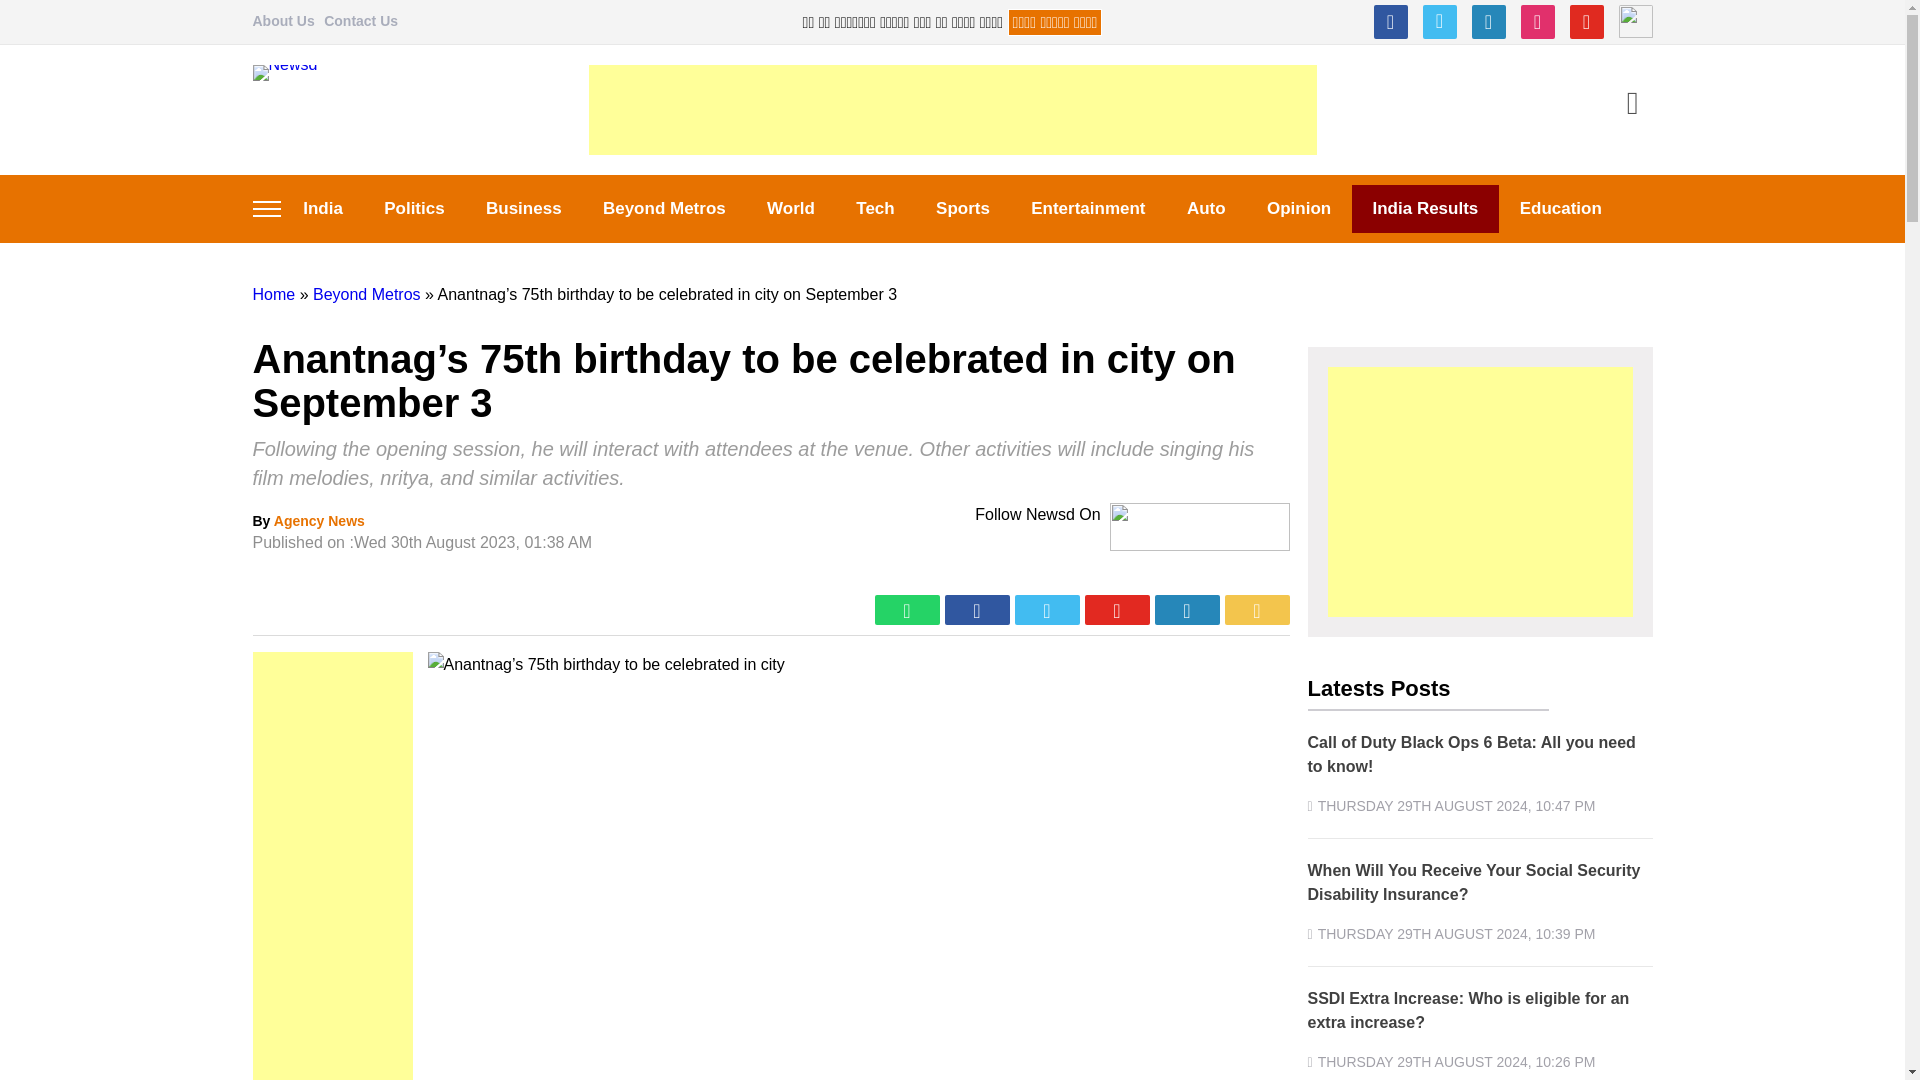 The image size is (1920, 1080). I want to click on Auto, so click(1206, 208).